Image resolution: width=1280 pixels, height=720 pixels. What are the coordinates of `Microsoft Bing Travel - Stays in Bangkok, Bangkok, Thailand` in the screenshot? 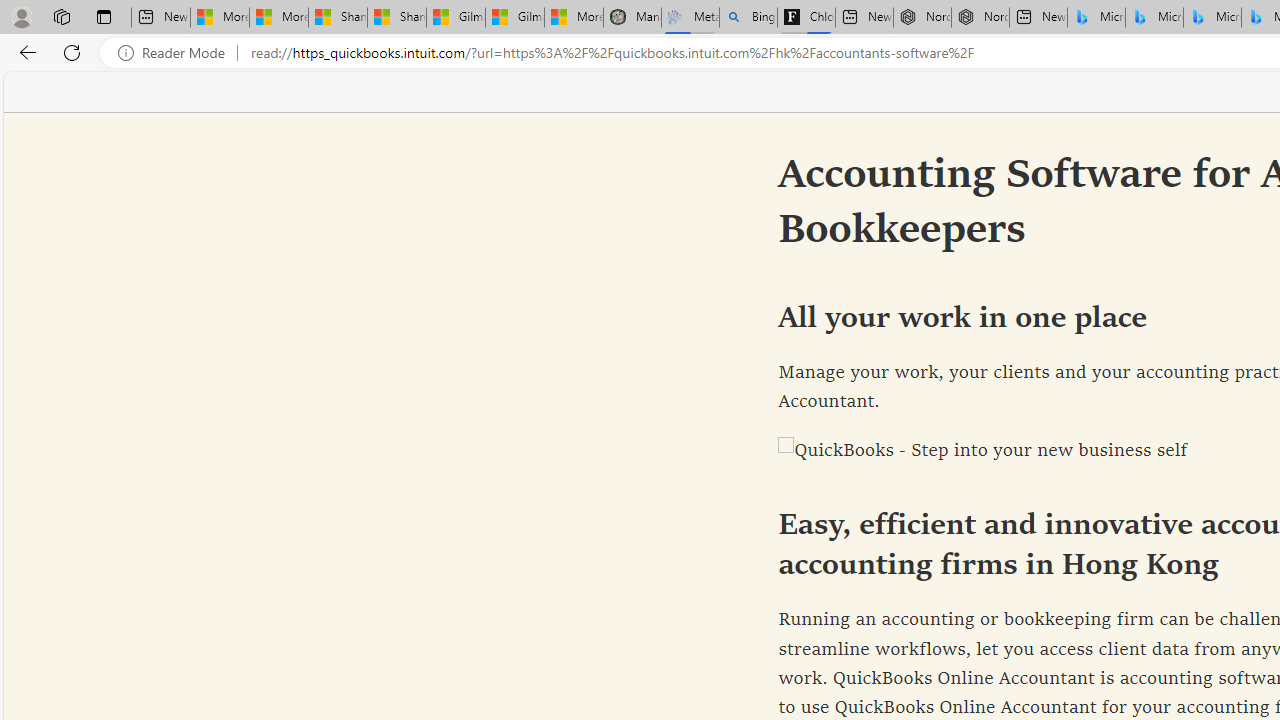 It's located at (1154, 18).